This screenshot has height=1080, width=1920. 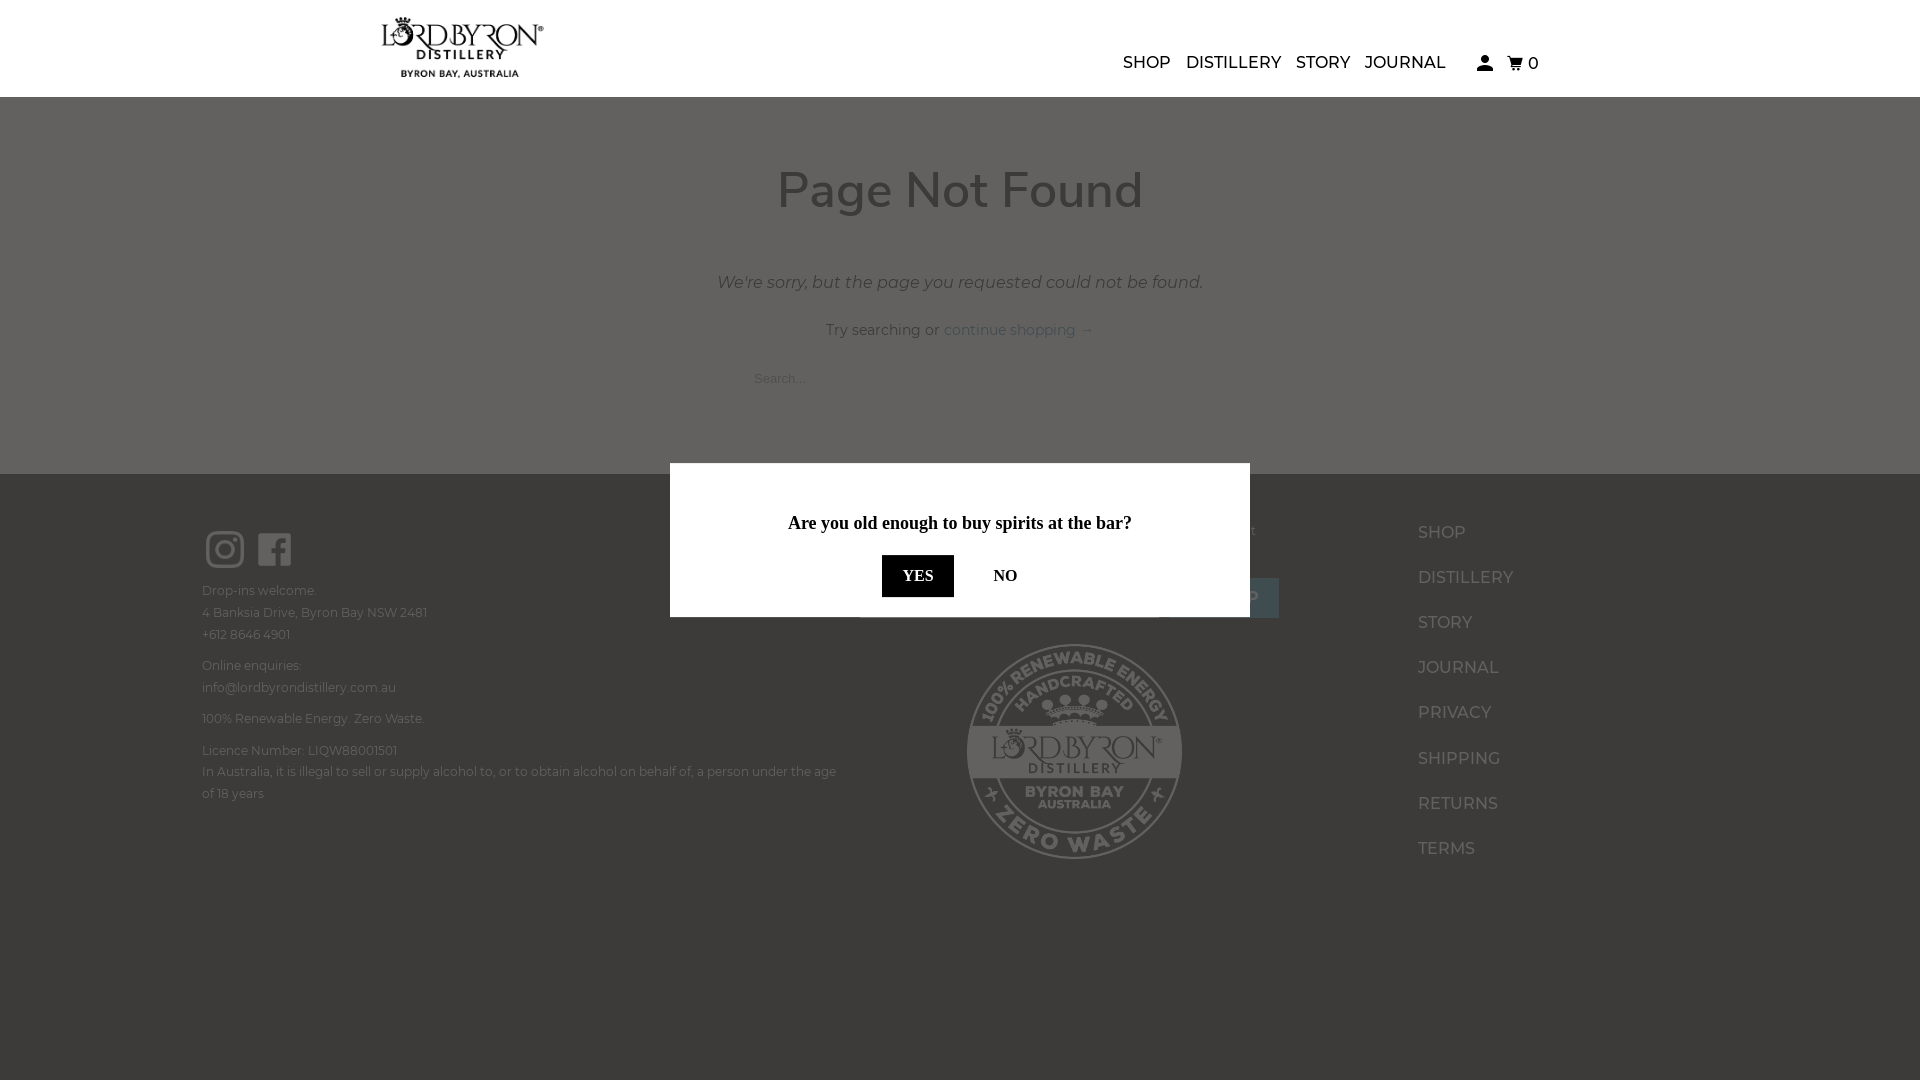 What do you see at coordinates (1558, 804) in the screenshot?
I see `RETURNS` at bounding box center [1558, 804].